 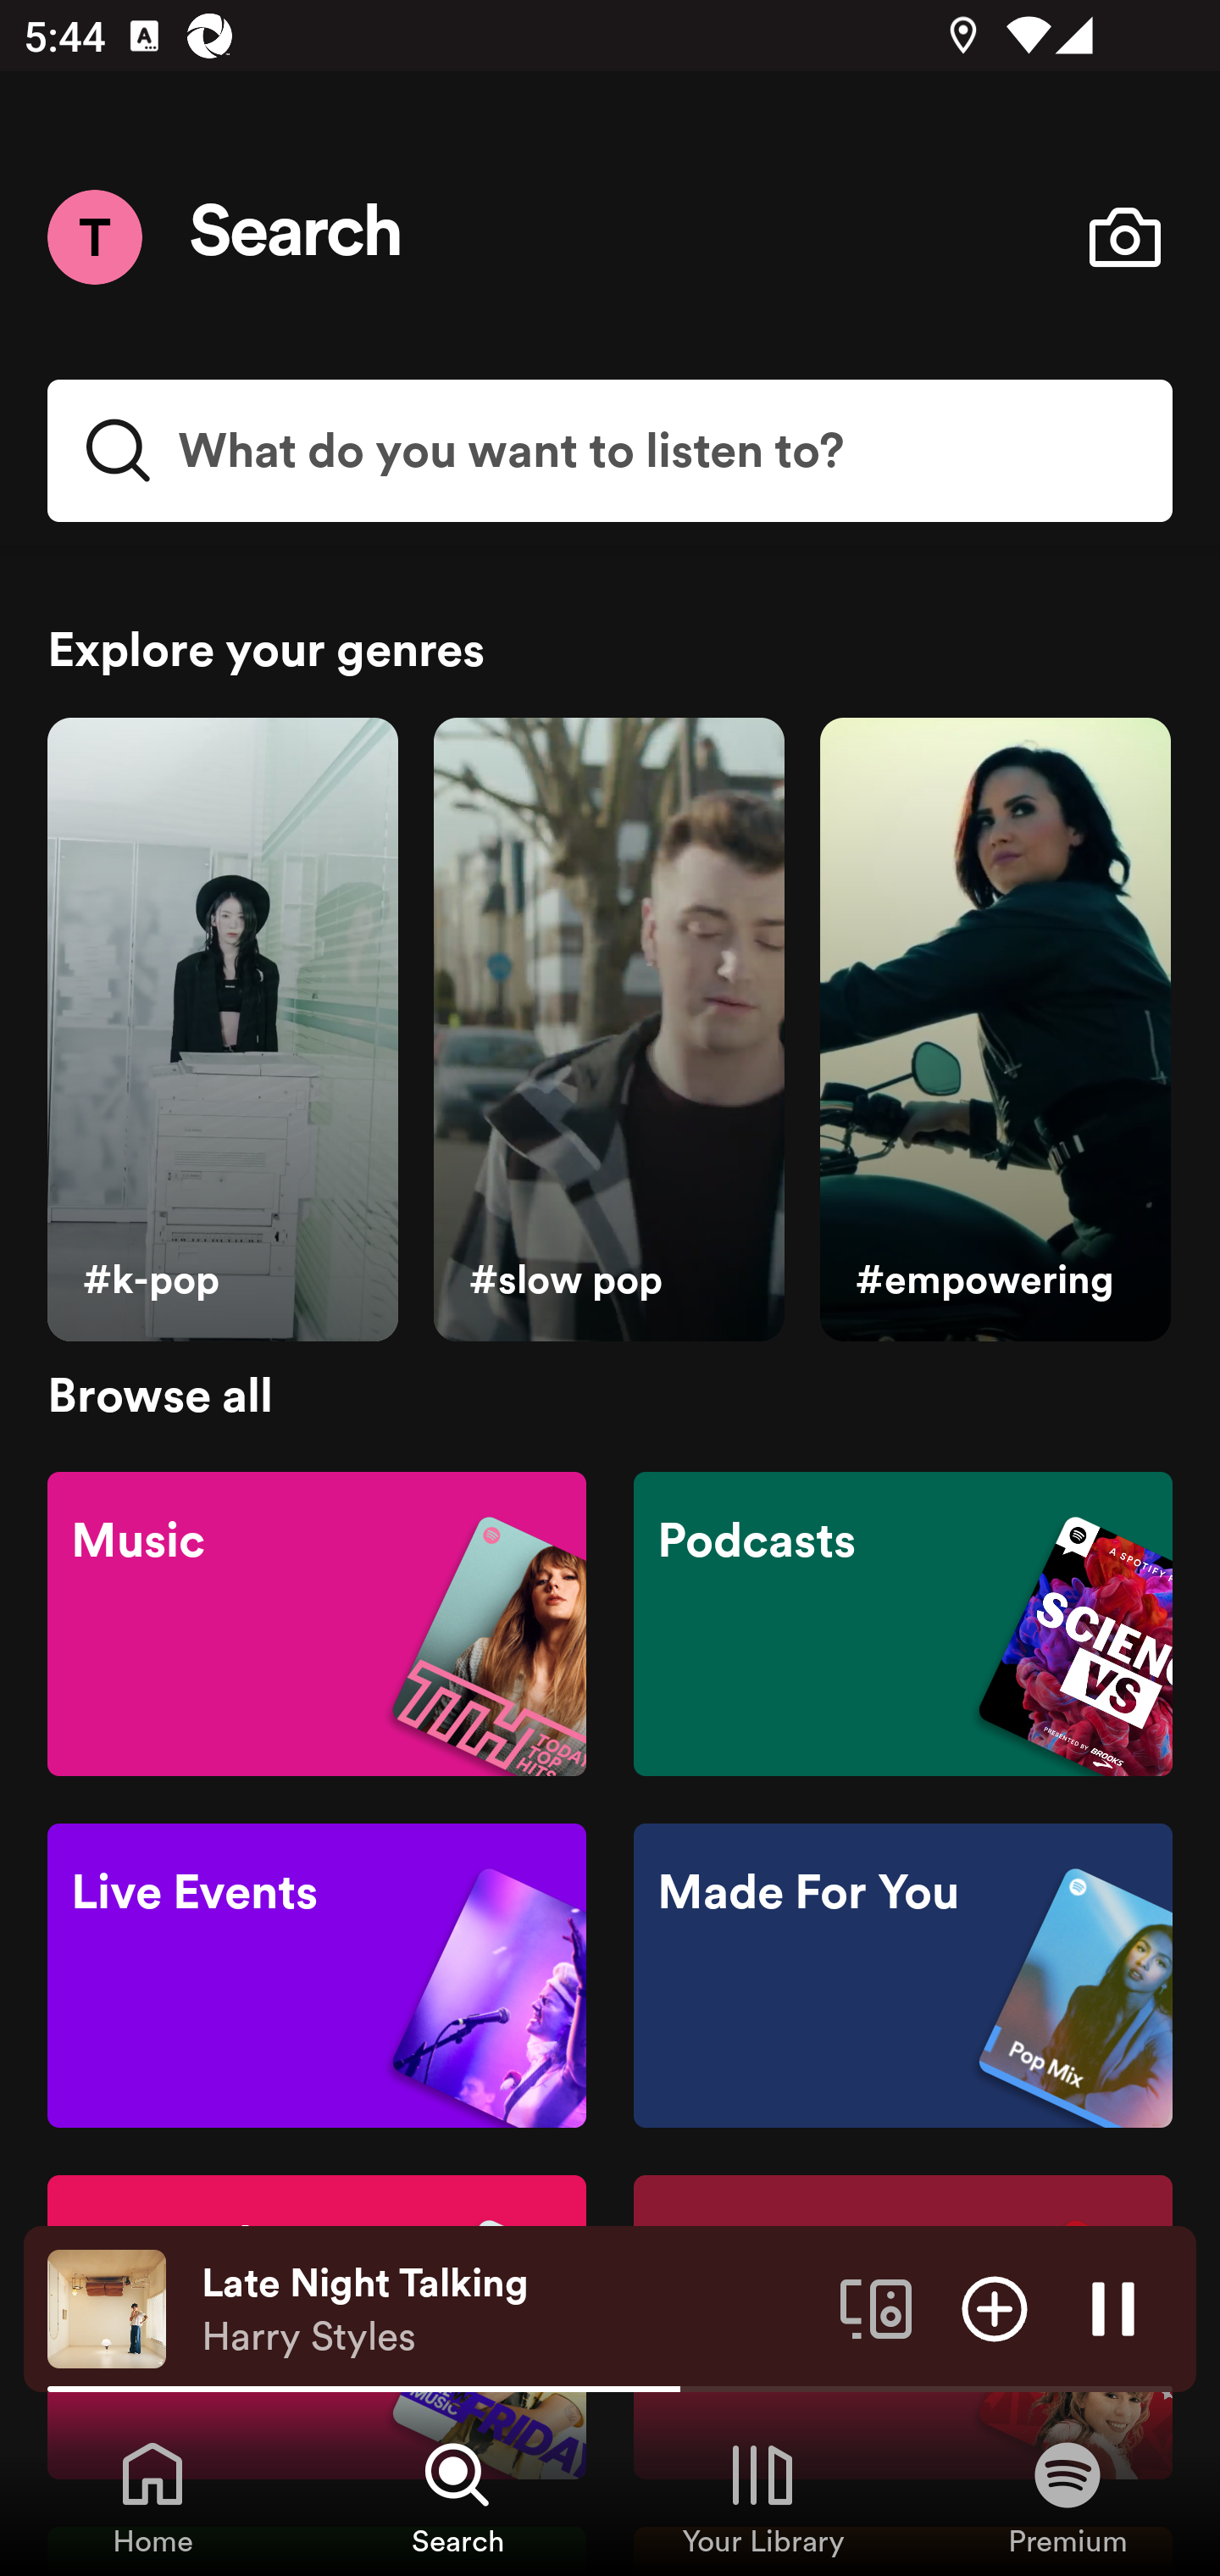 What do you see at coordinates (317, 1976) in the screenshot?
I see `Live Events` at bounding box center [317, 1976].